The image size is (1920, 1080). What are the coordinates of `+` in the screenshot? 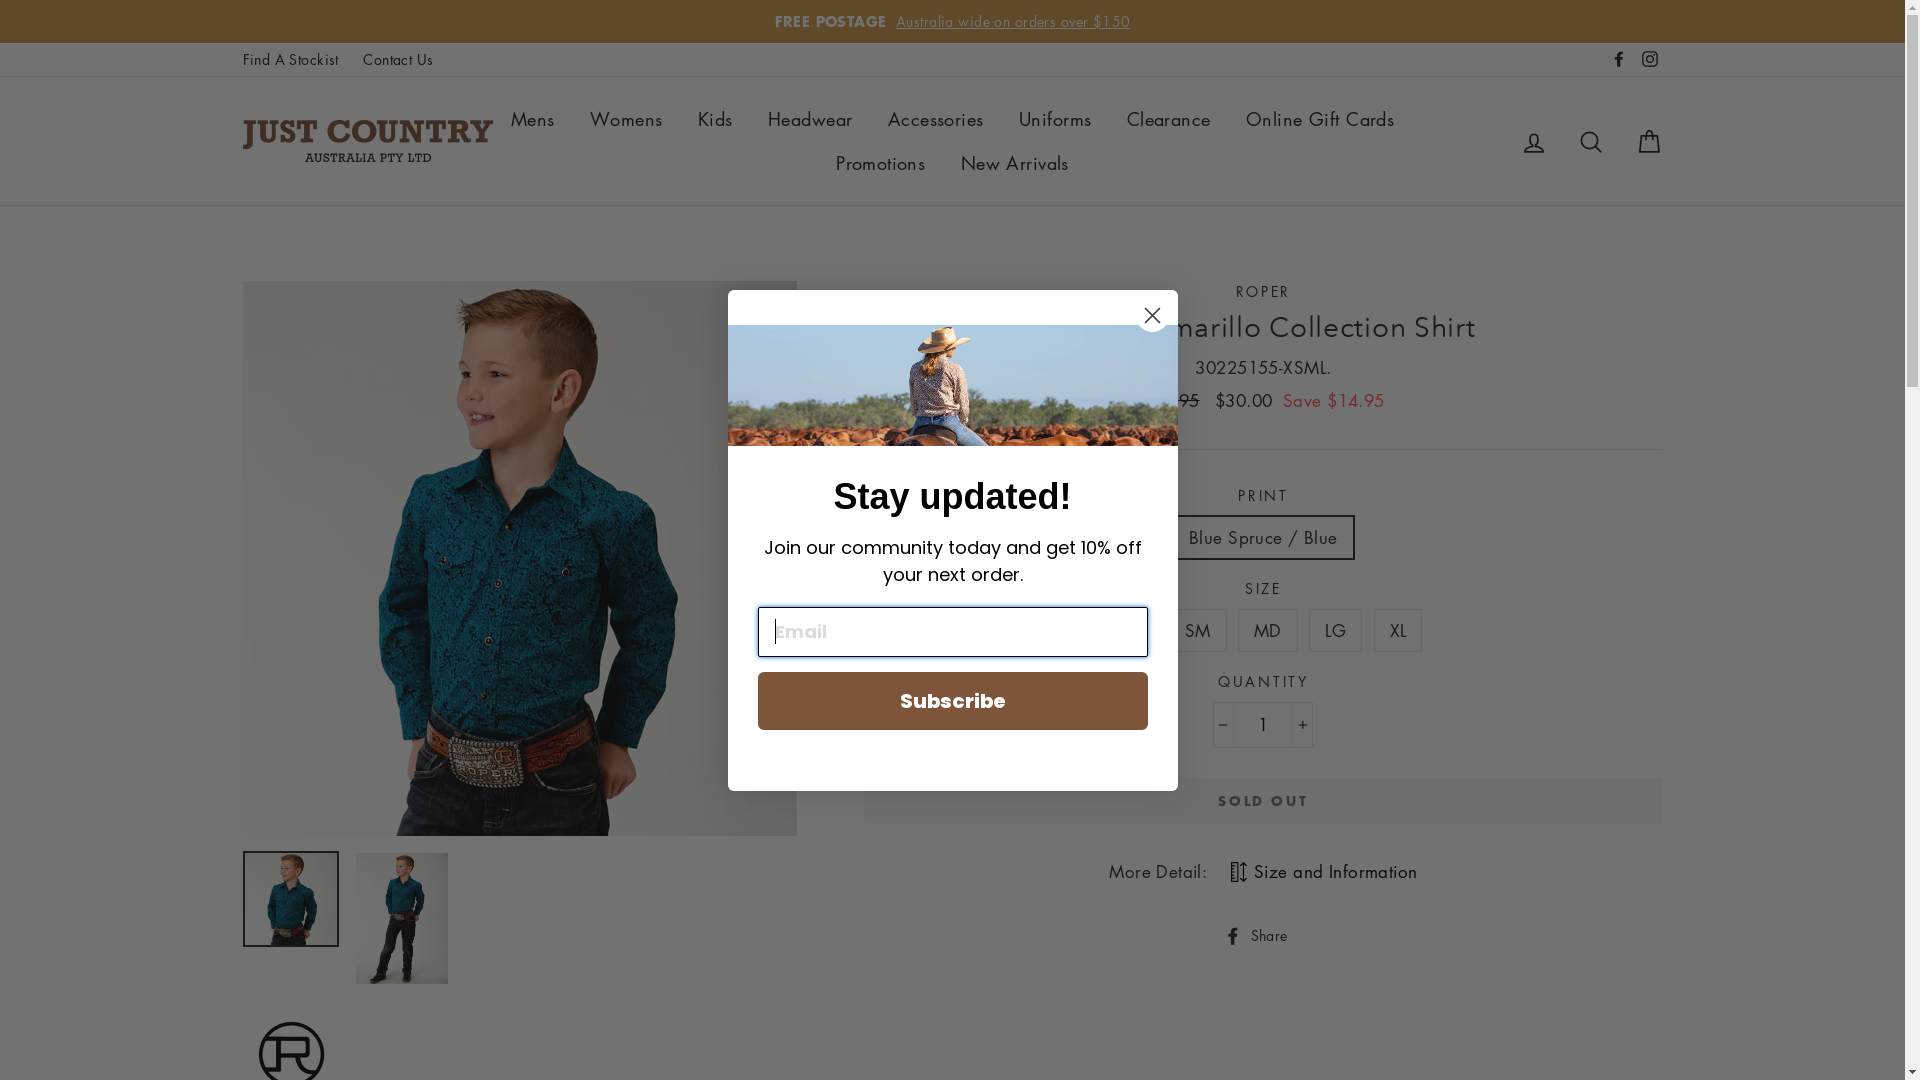 It's located at (1302, 724).